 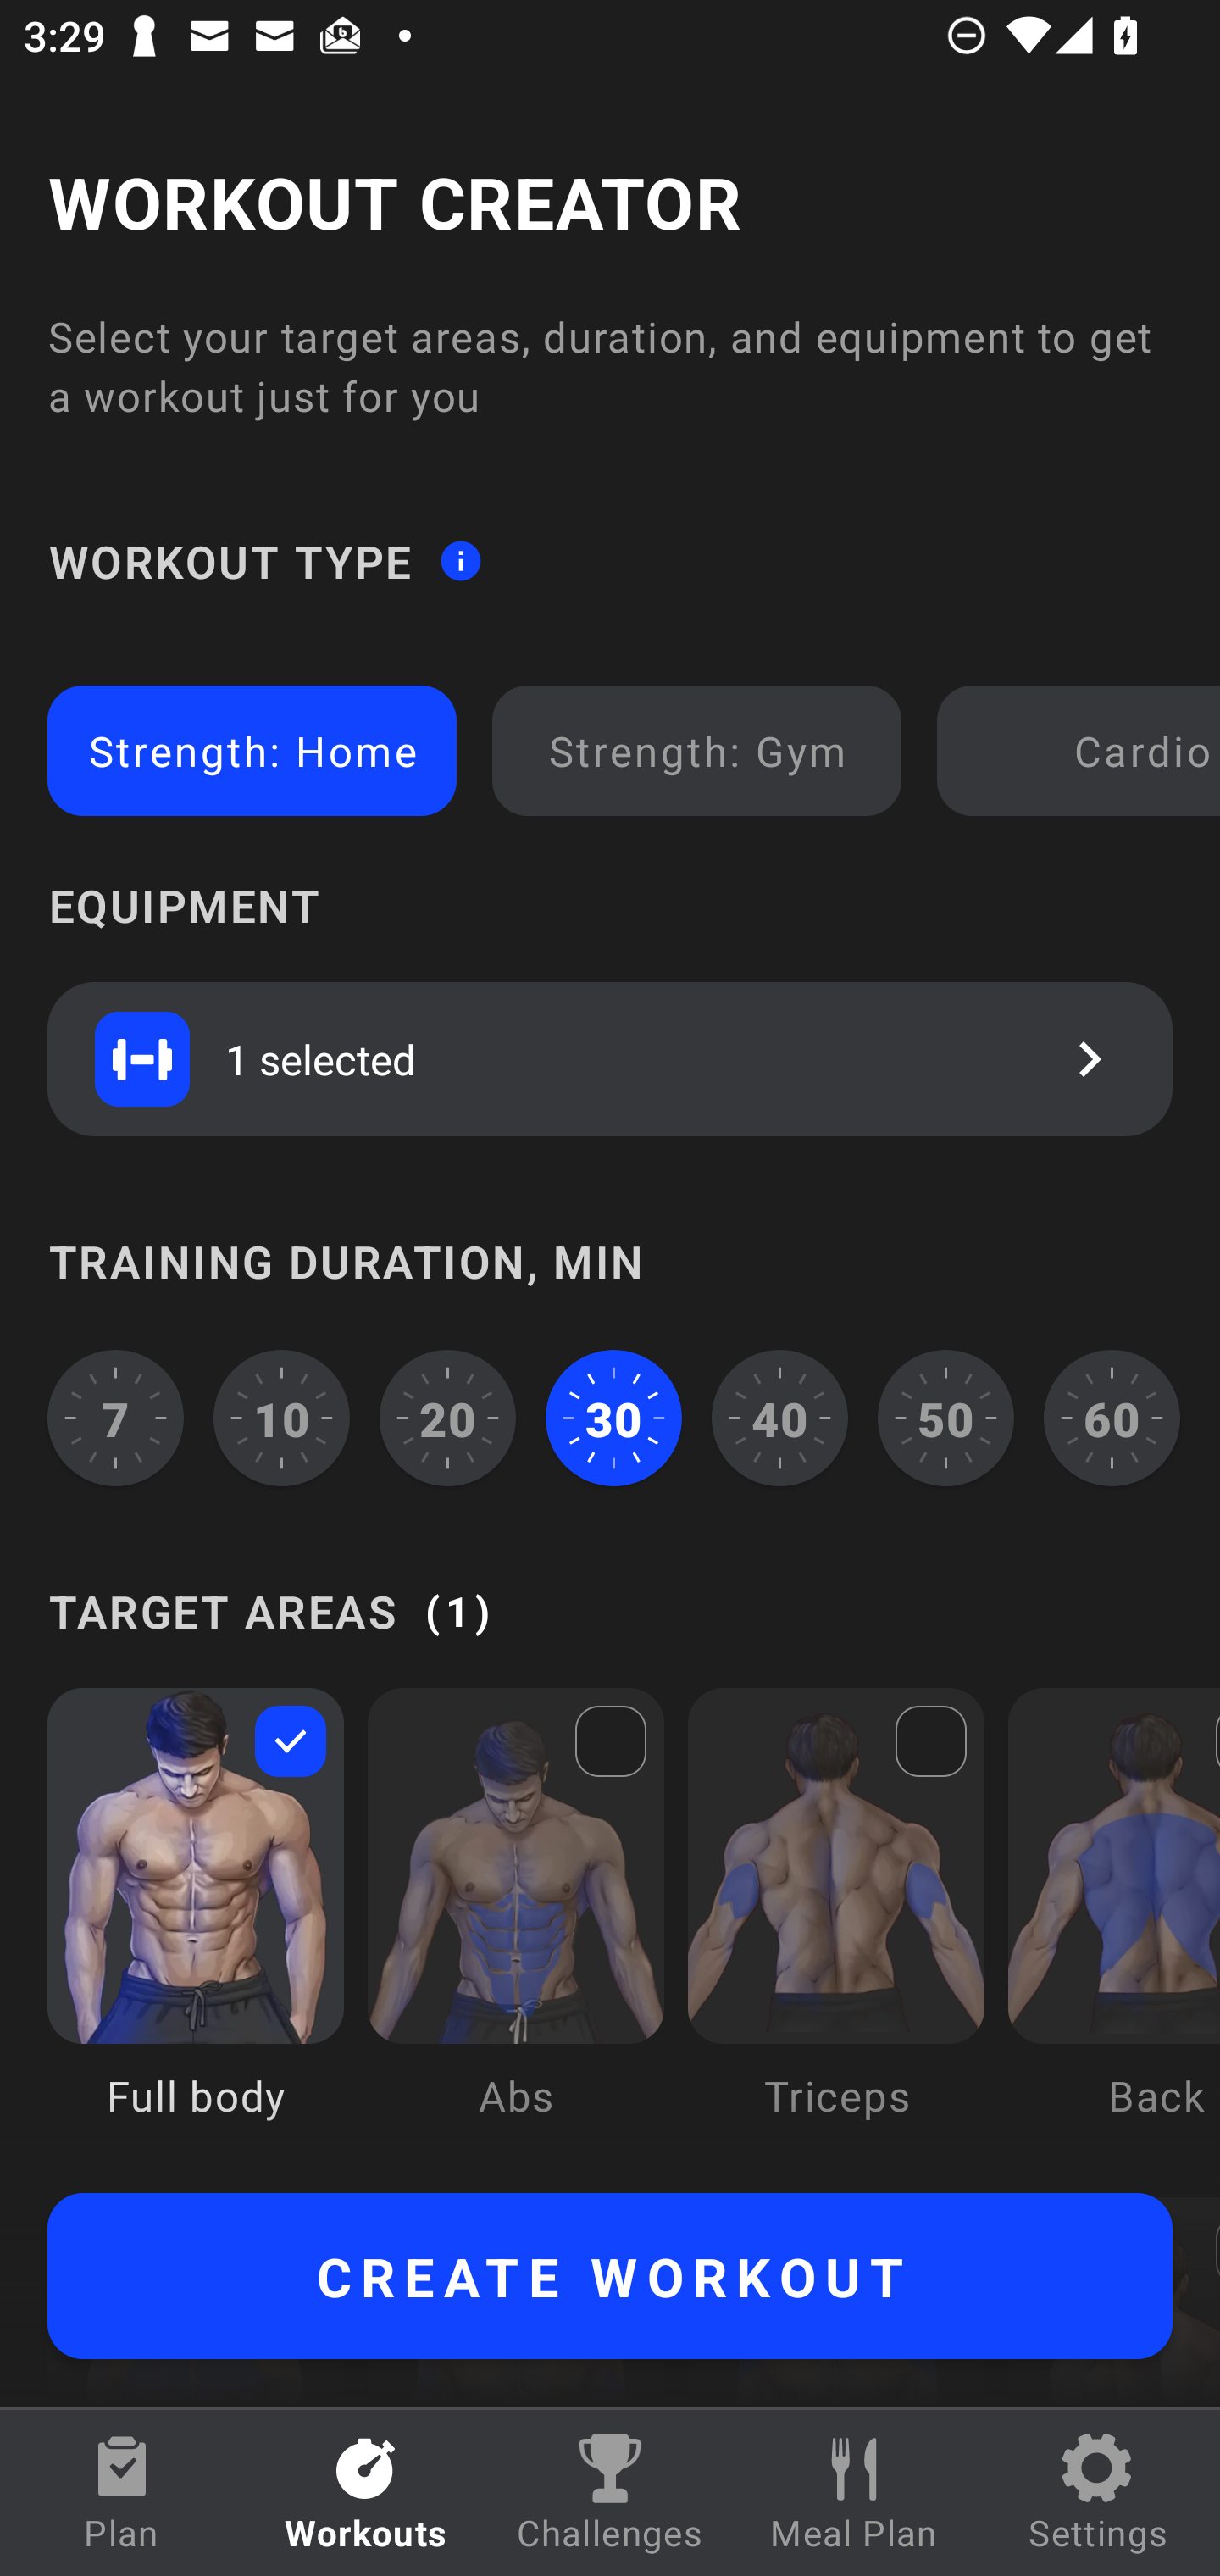 I want to click on Abs, so click(x=515, y=1927).